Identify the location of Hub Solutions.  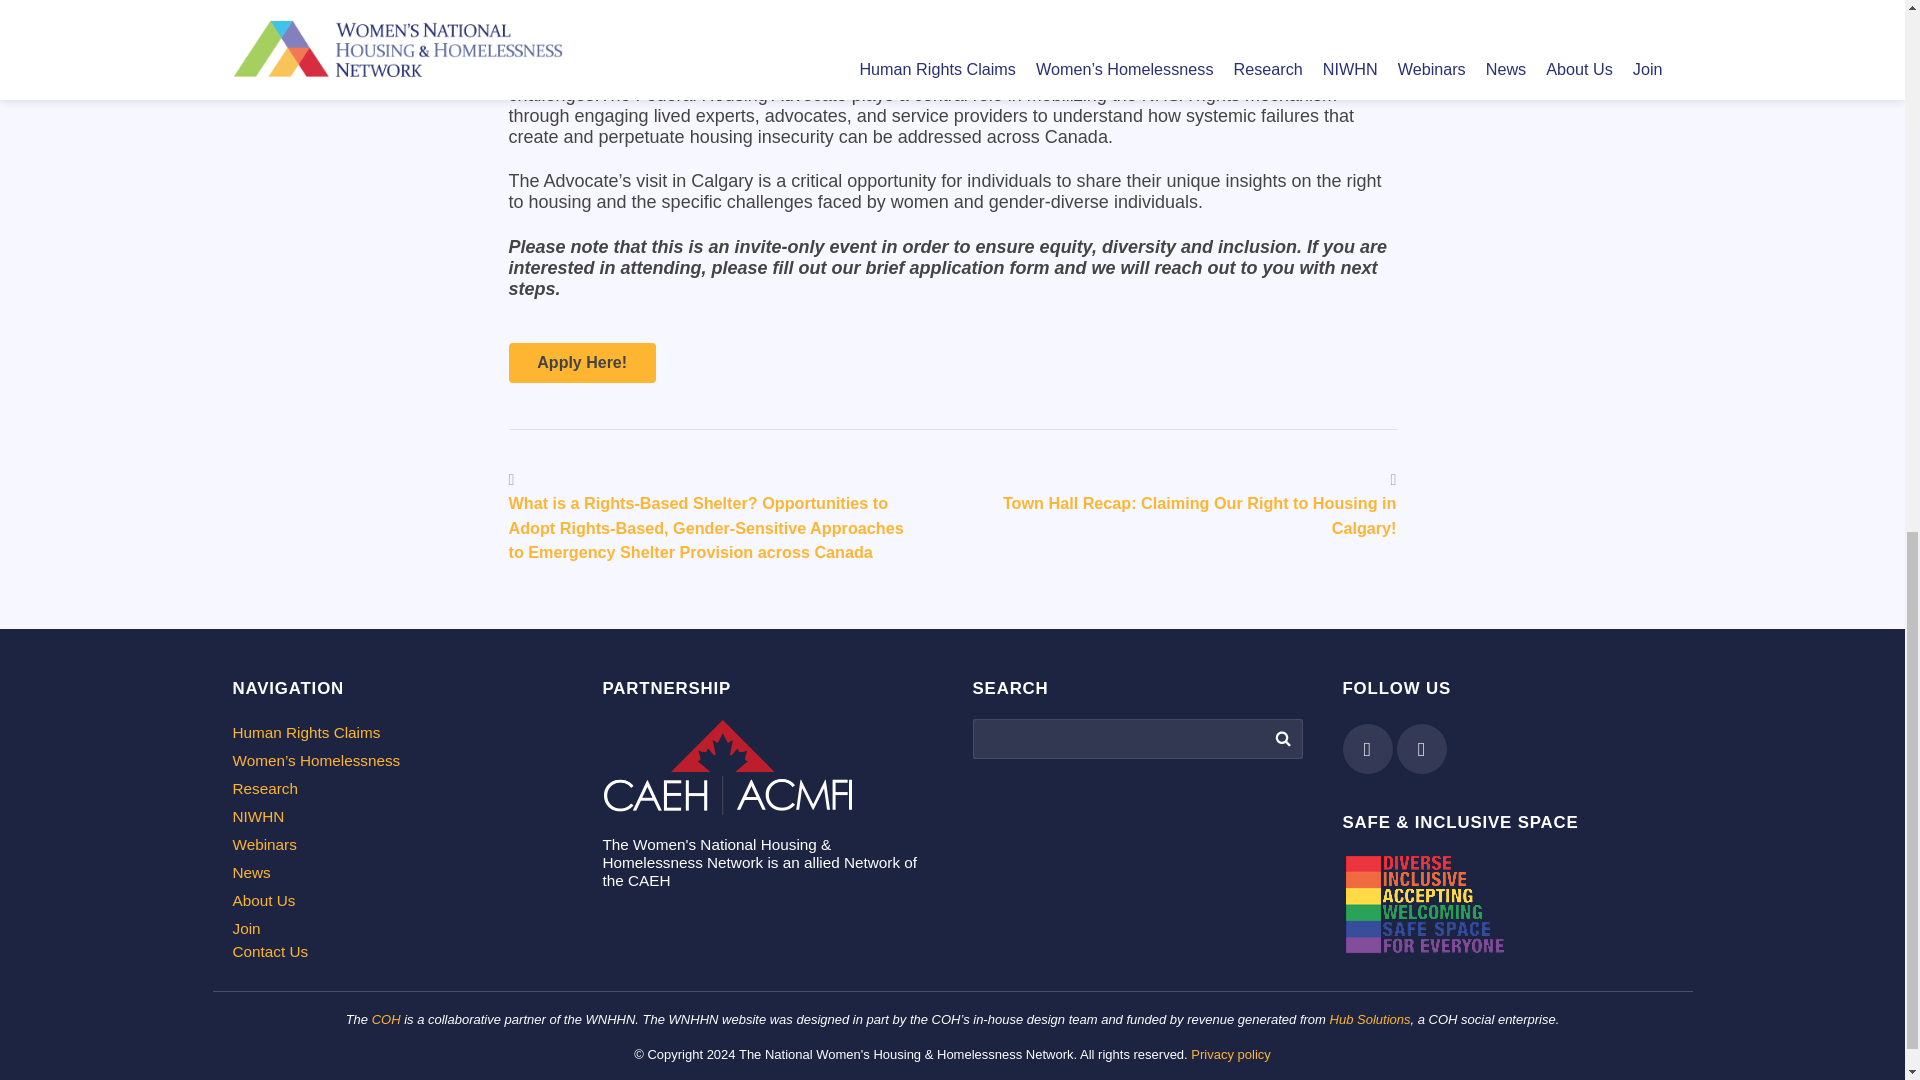
(1370, 1019).